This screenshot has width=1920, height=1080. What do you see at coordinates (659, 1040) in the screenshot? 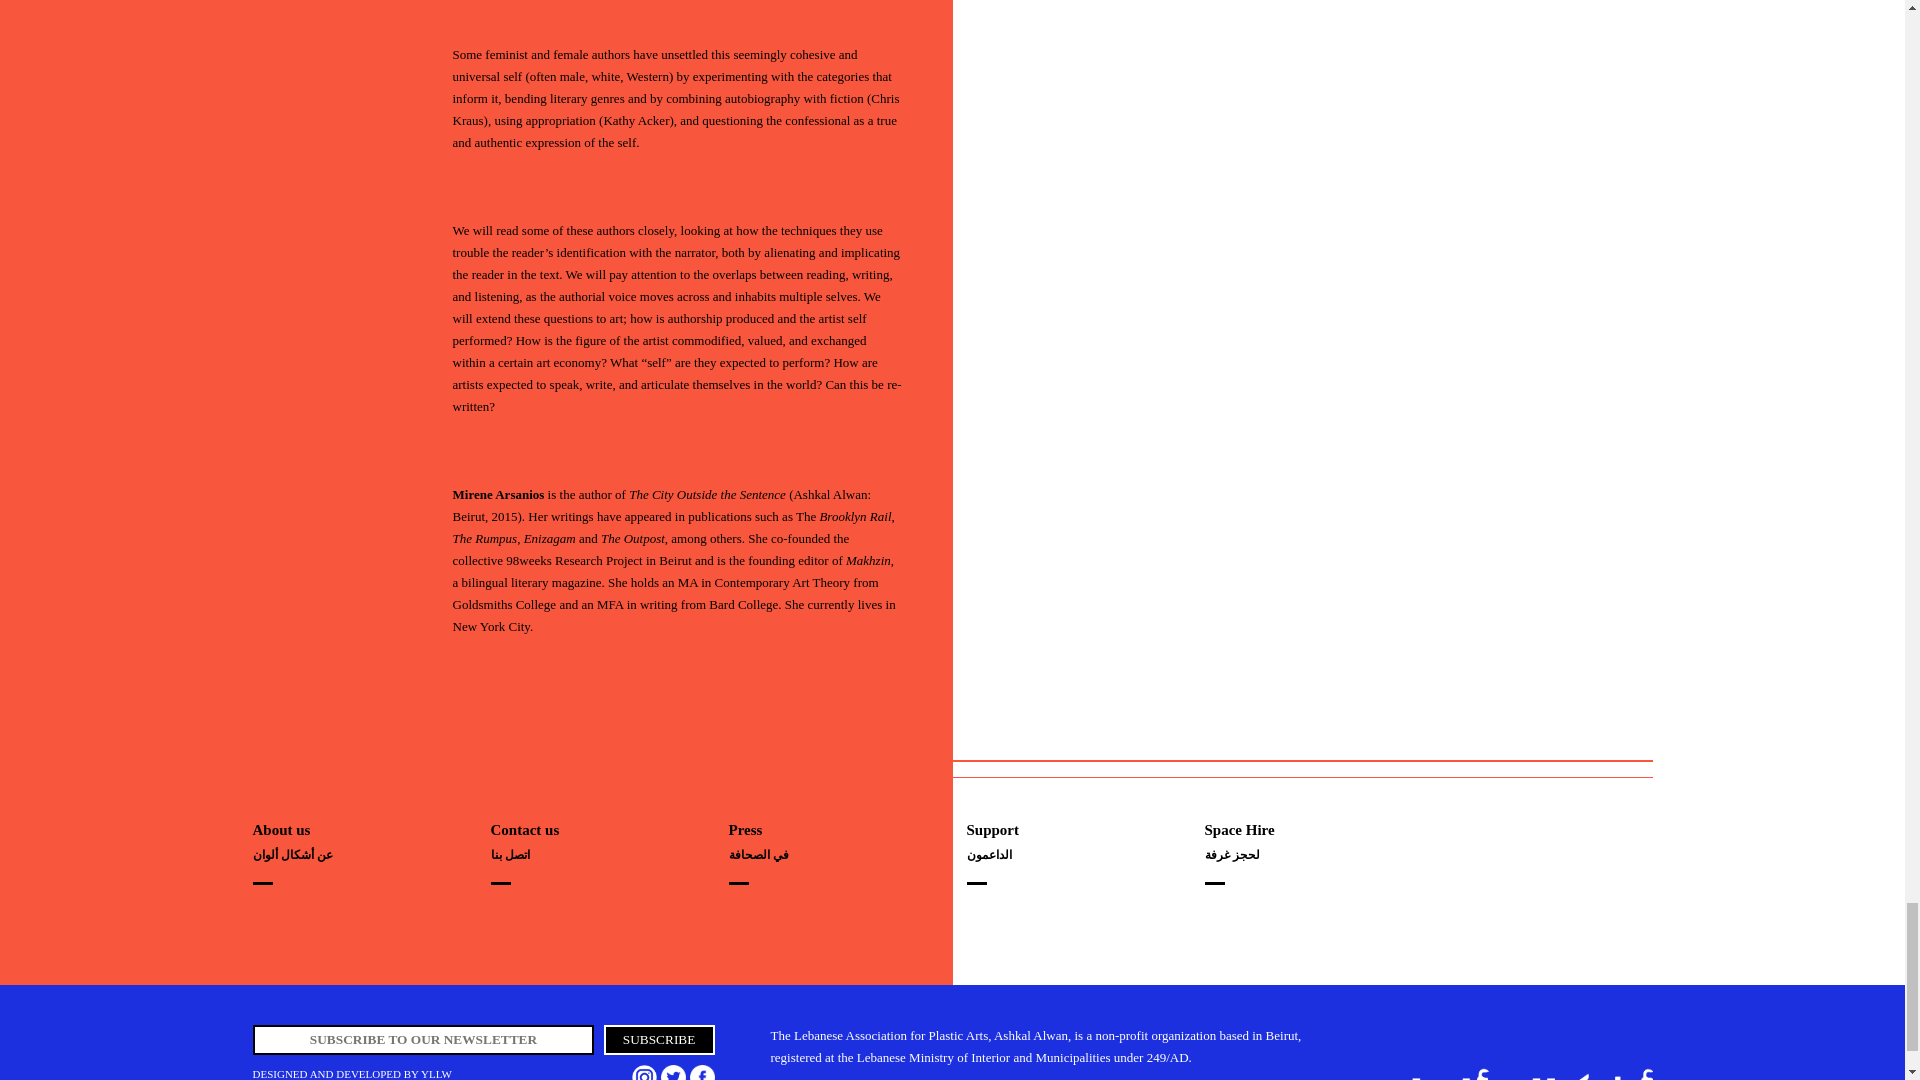
I see `Subscribe` at bounding box center [659, 1040].